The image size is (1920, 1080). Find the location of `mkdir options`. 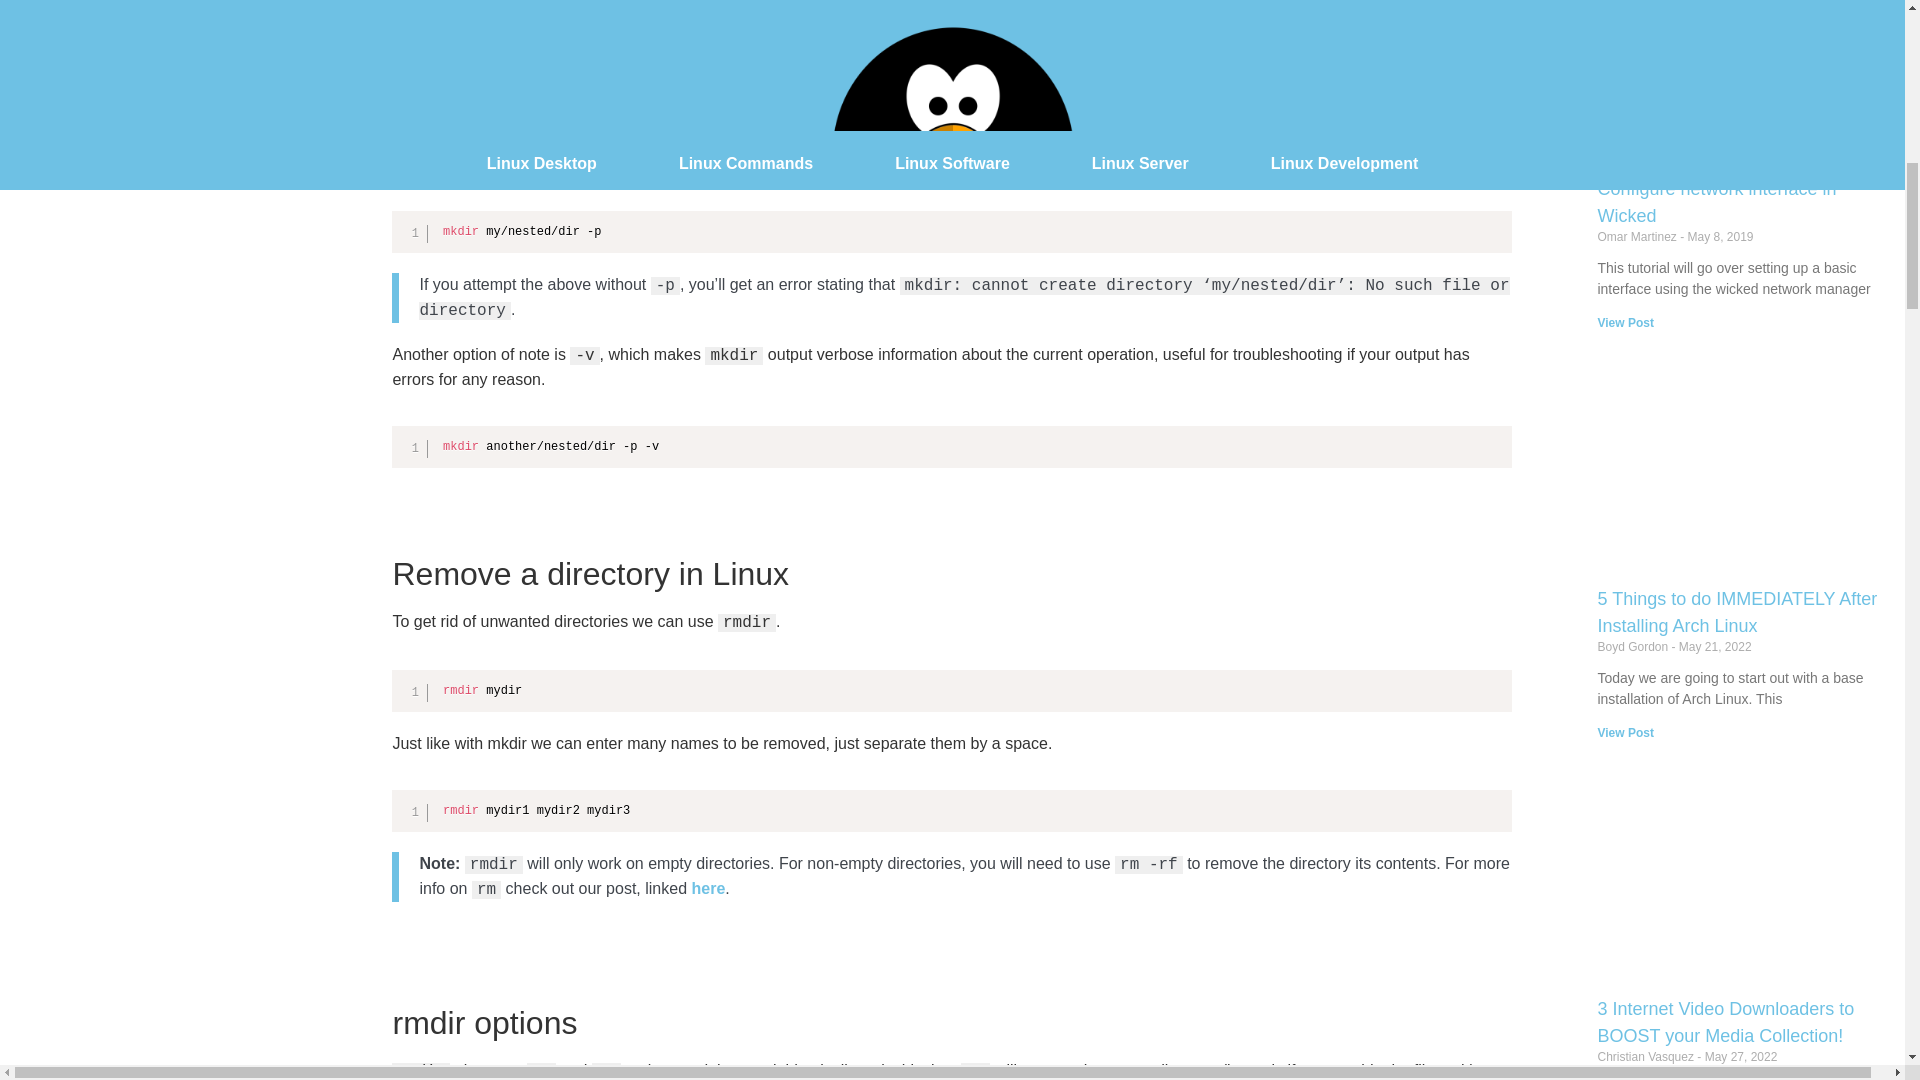

mkdir options is located at coordinates (108, 244).